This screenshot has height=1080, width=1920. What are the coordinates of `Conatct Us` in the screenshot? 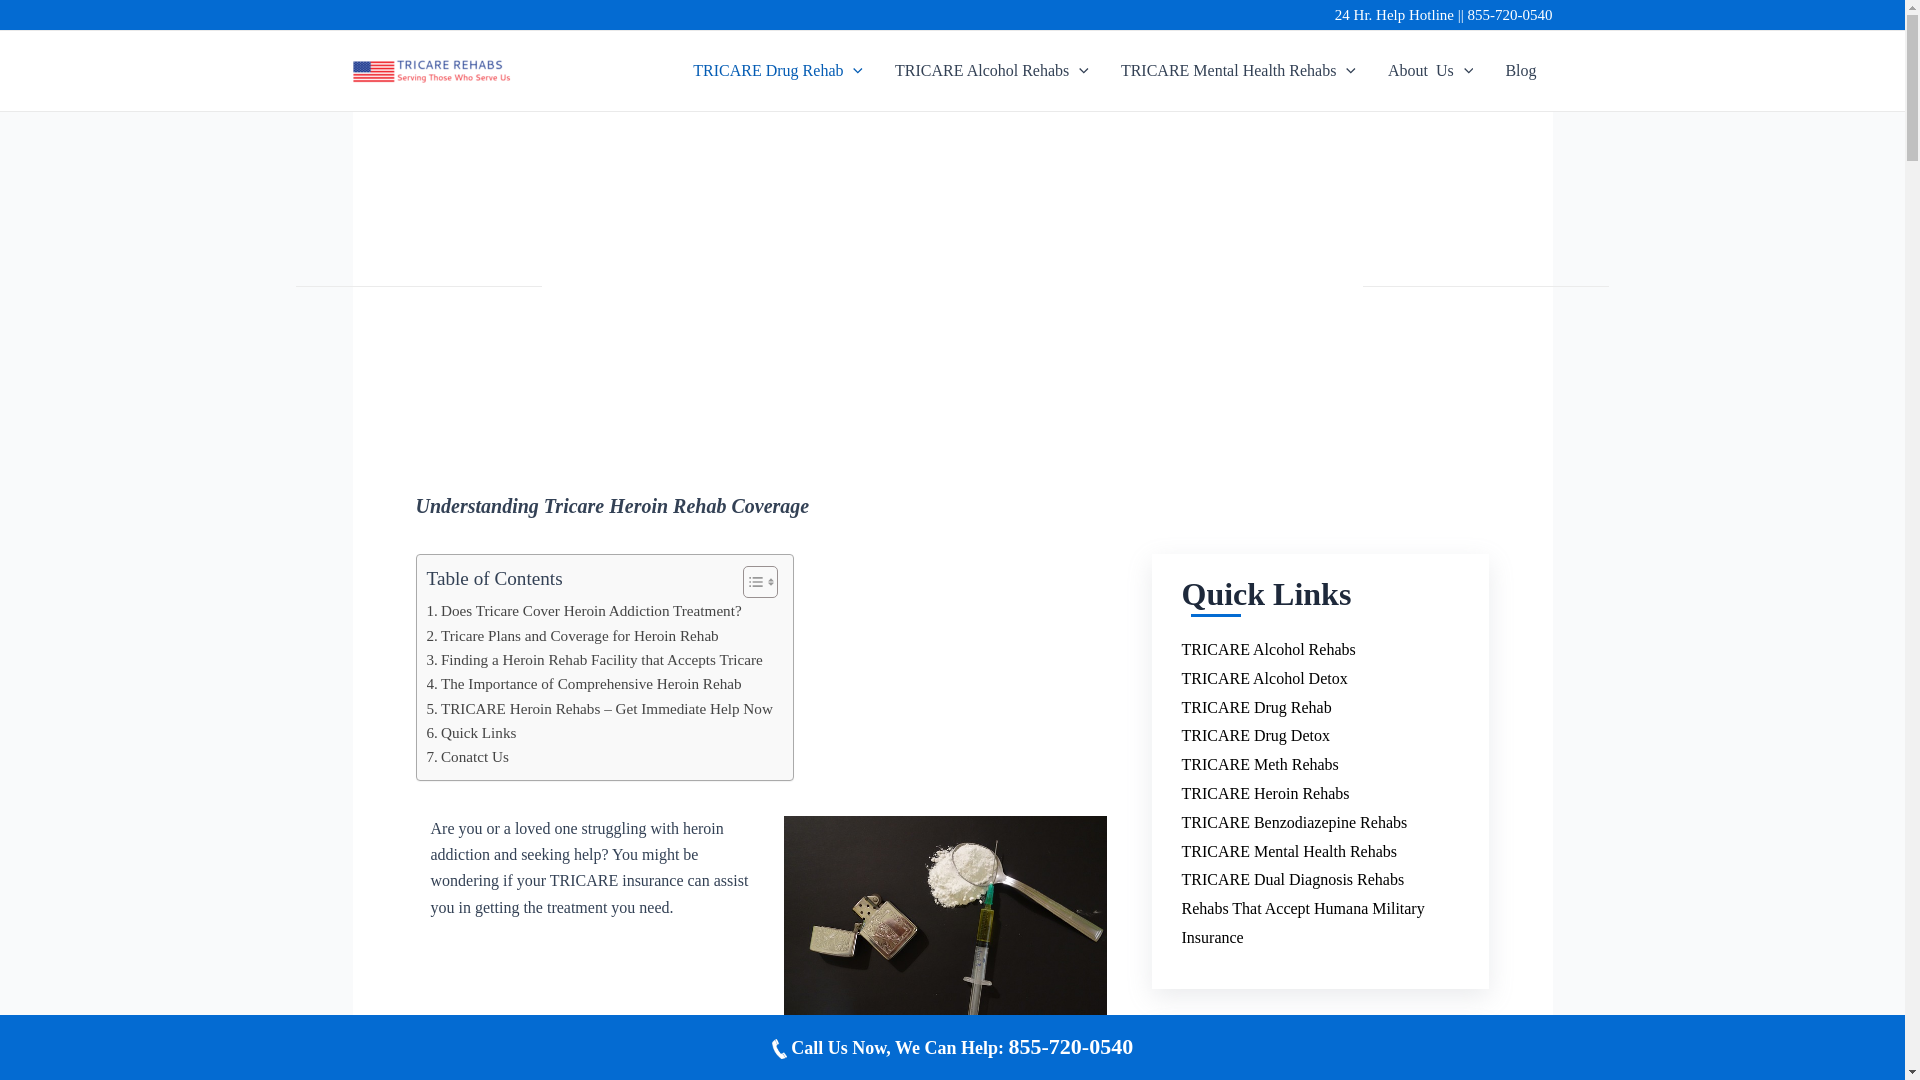 It's located at (467, 756).